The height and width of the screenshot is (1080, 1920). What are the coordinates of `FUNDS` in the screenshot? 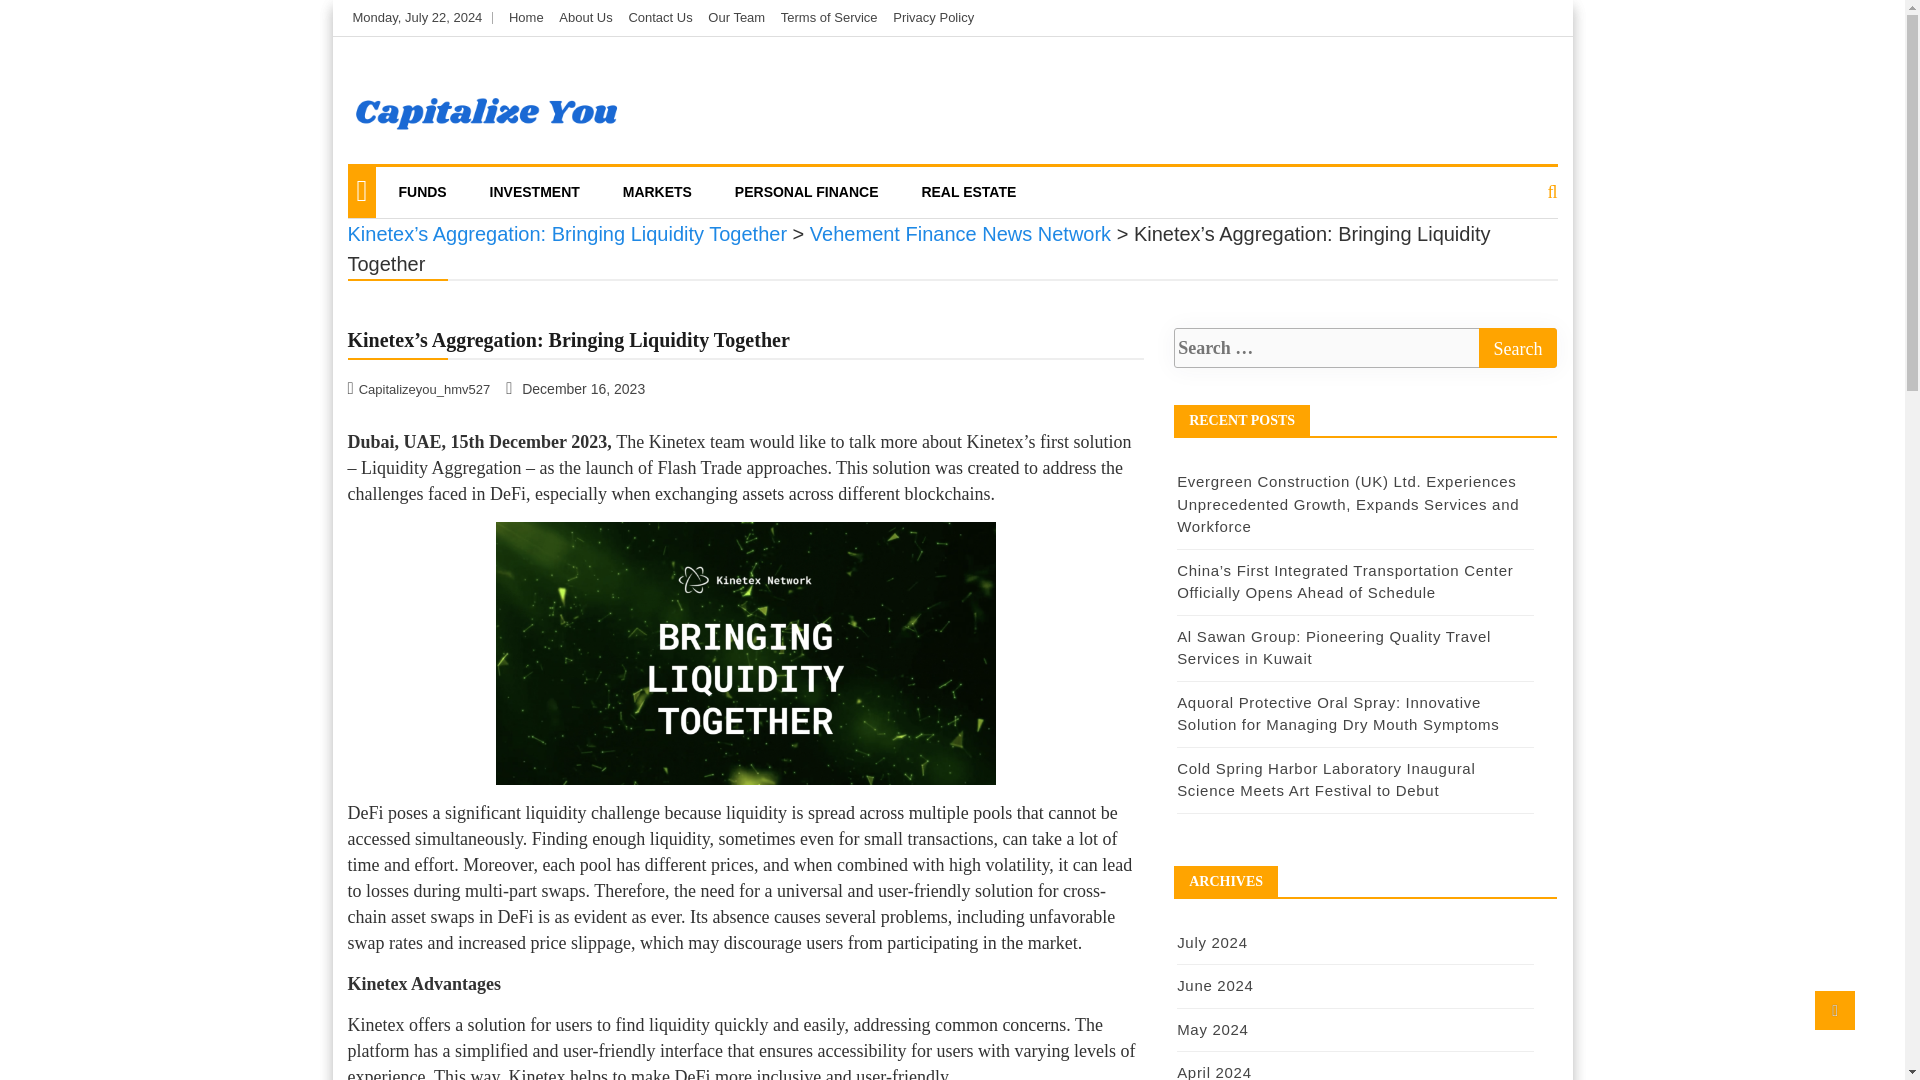 It's located at (421, 192).